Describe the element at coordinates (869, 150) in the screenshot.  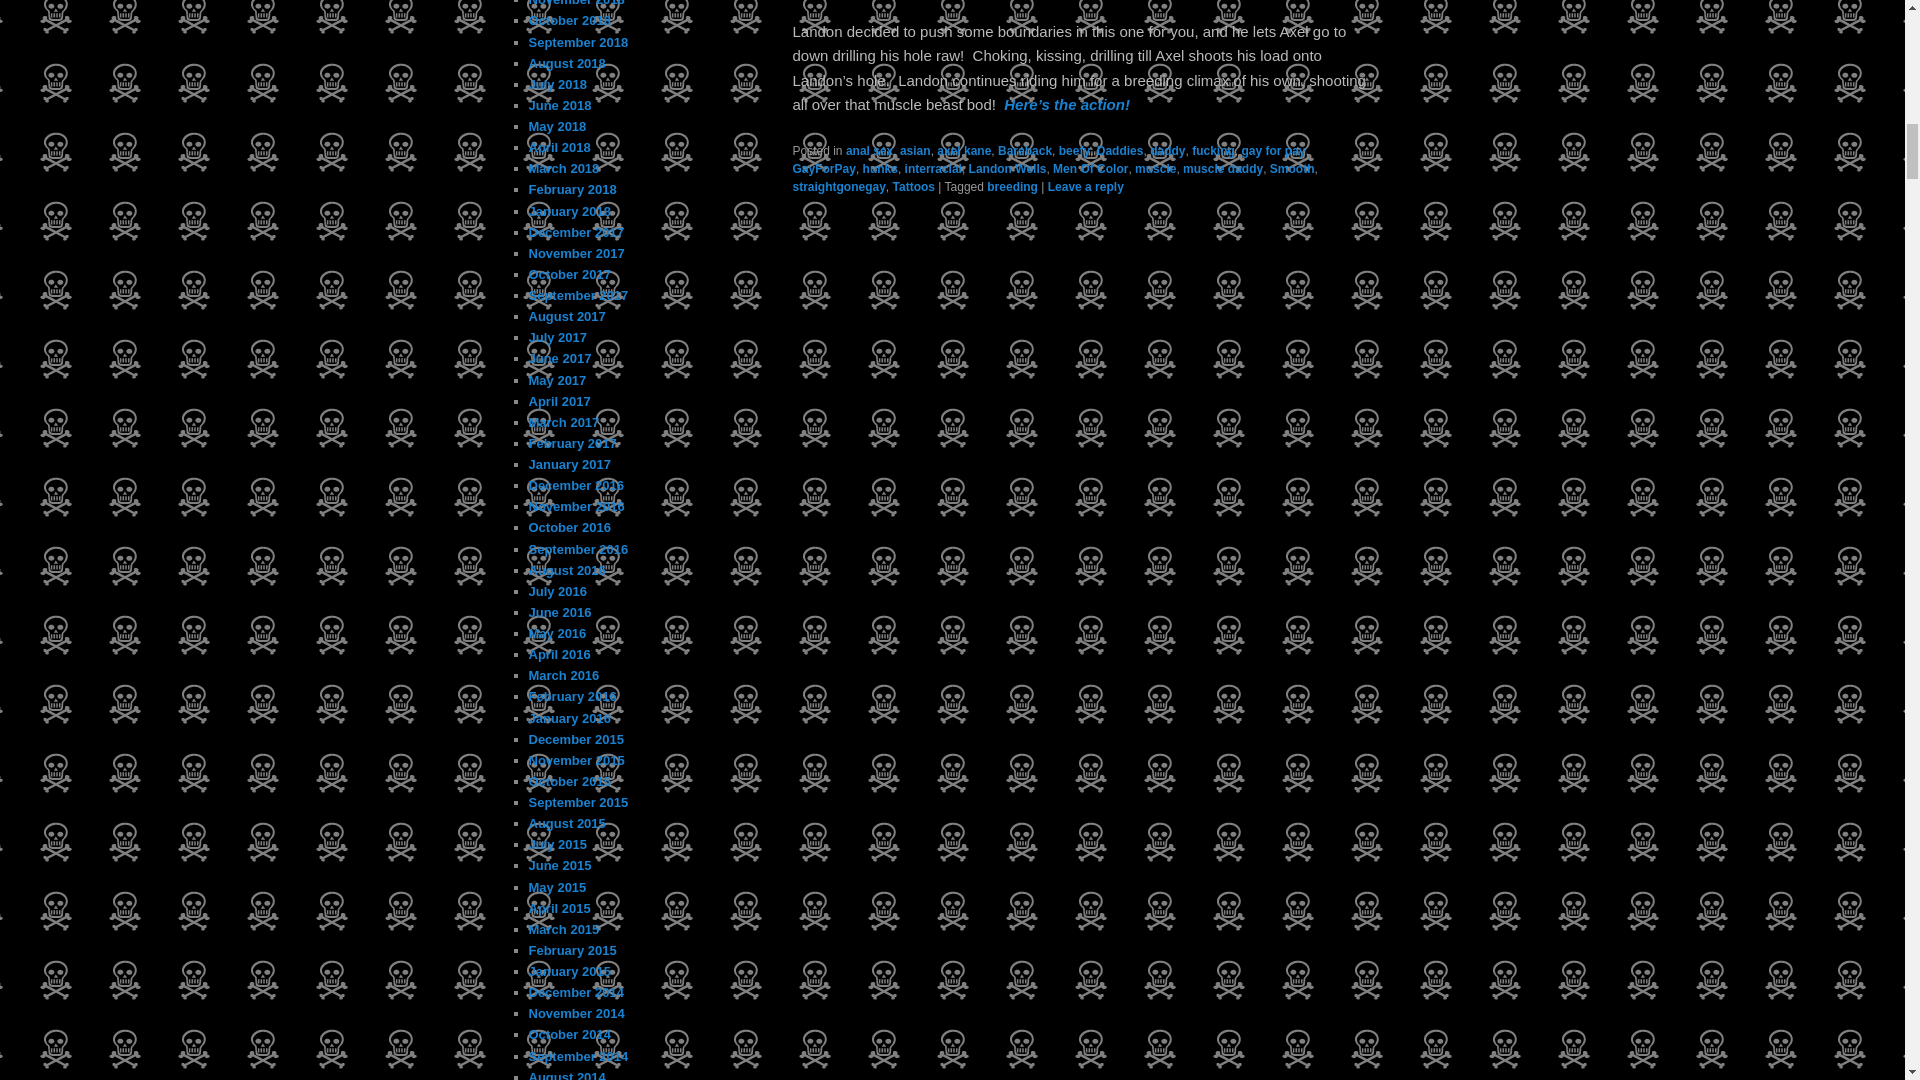
I see `anal sex` at that location.